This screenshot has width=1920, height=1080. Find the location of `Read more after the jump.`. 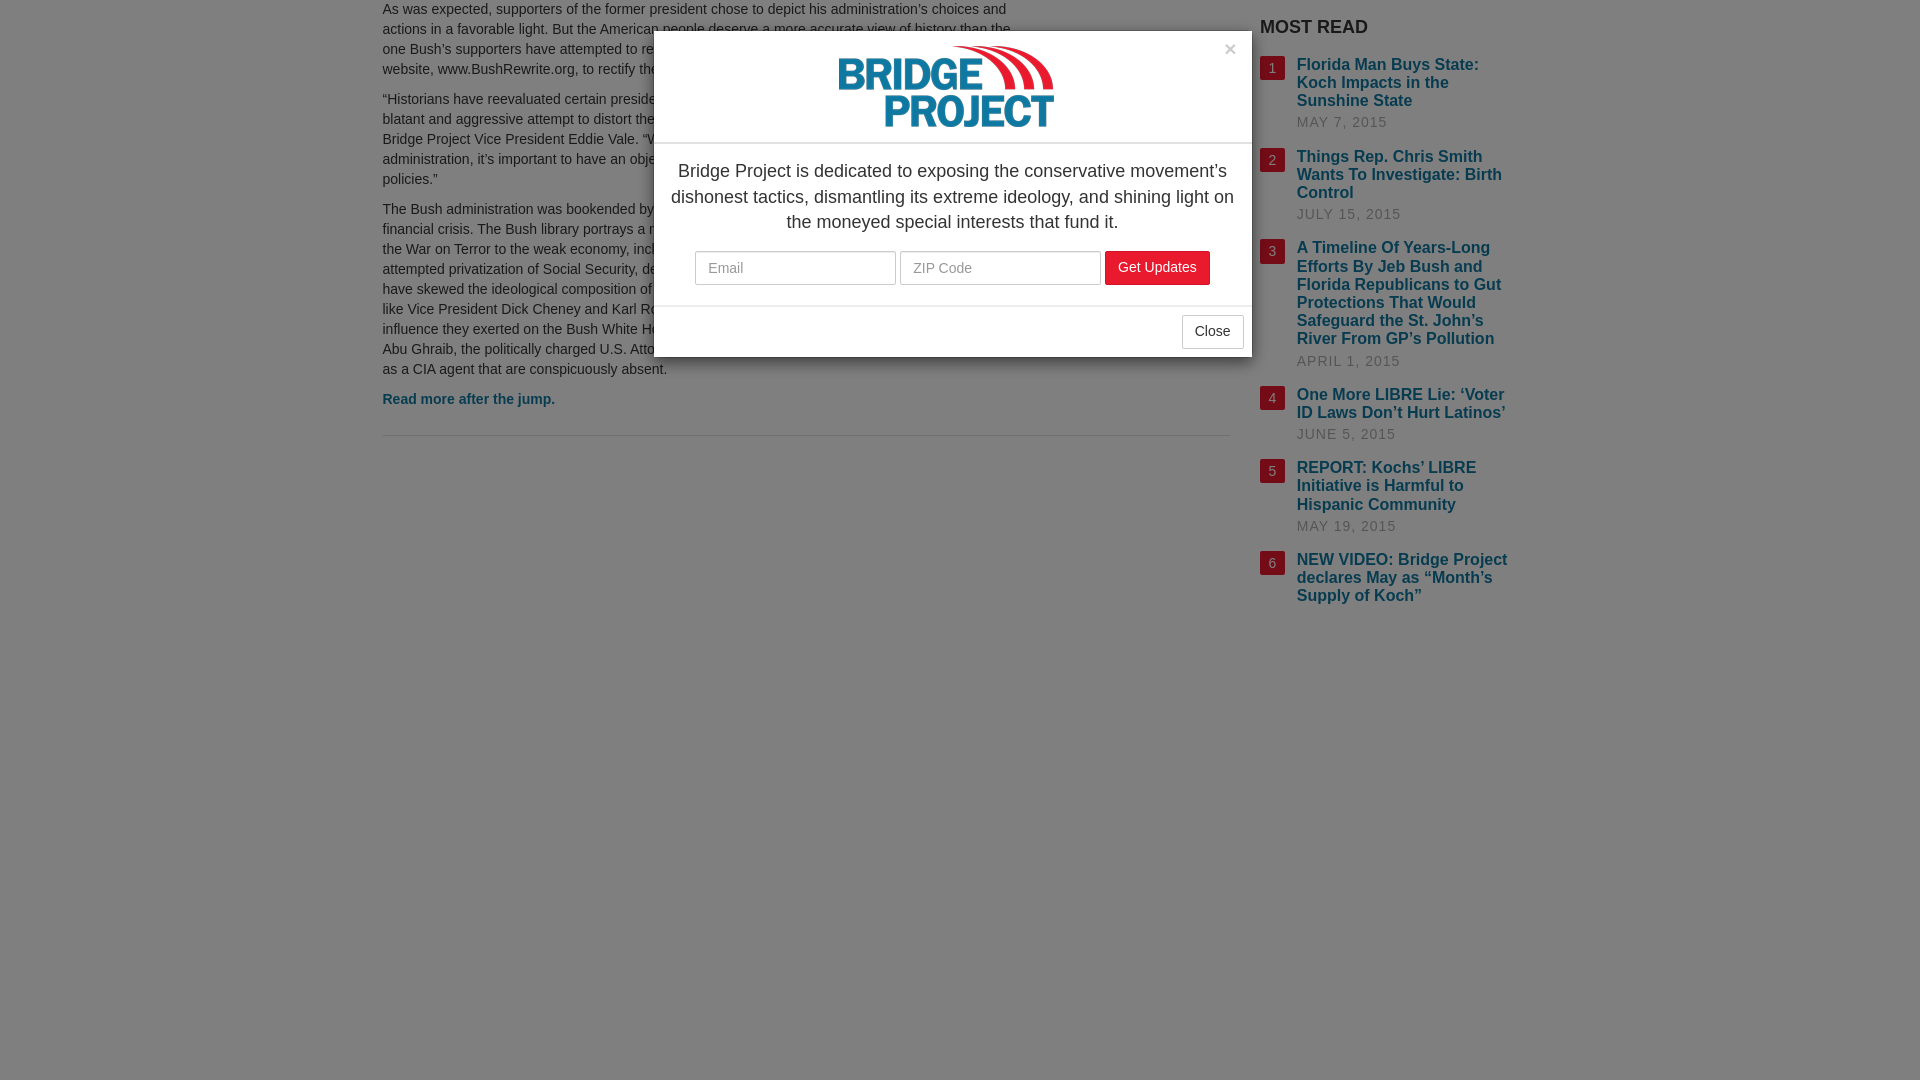

Read more after the jump. is located at coordinates (468, 398).